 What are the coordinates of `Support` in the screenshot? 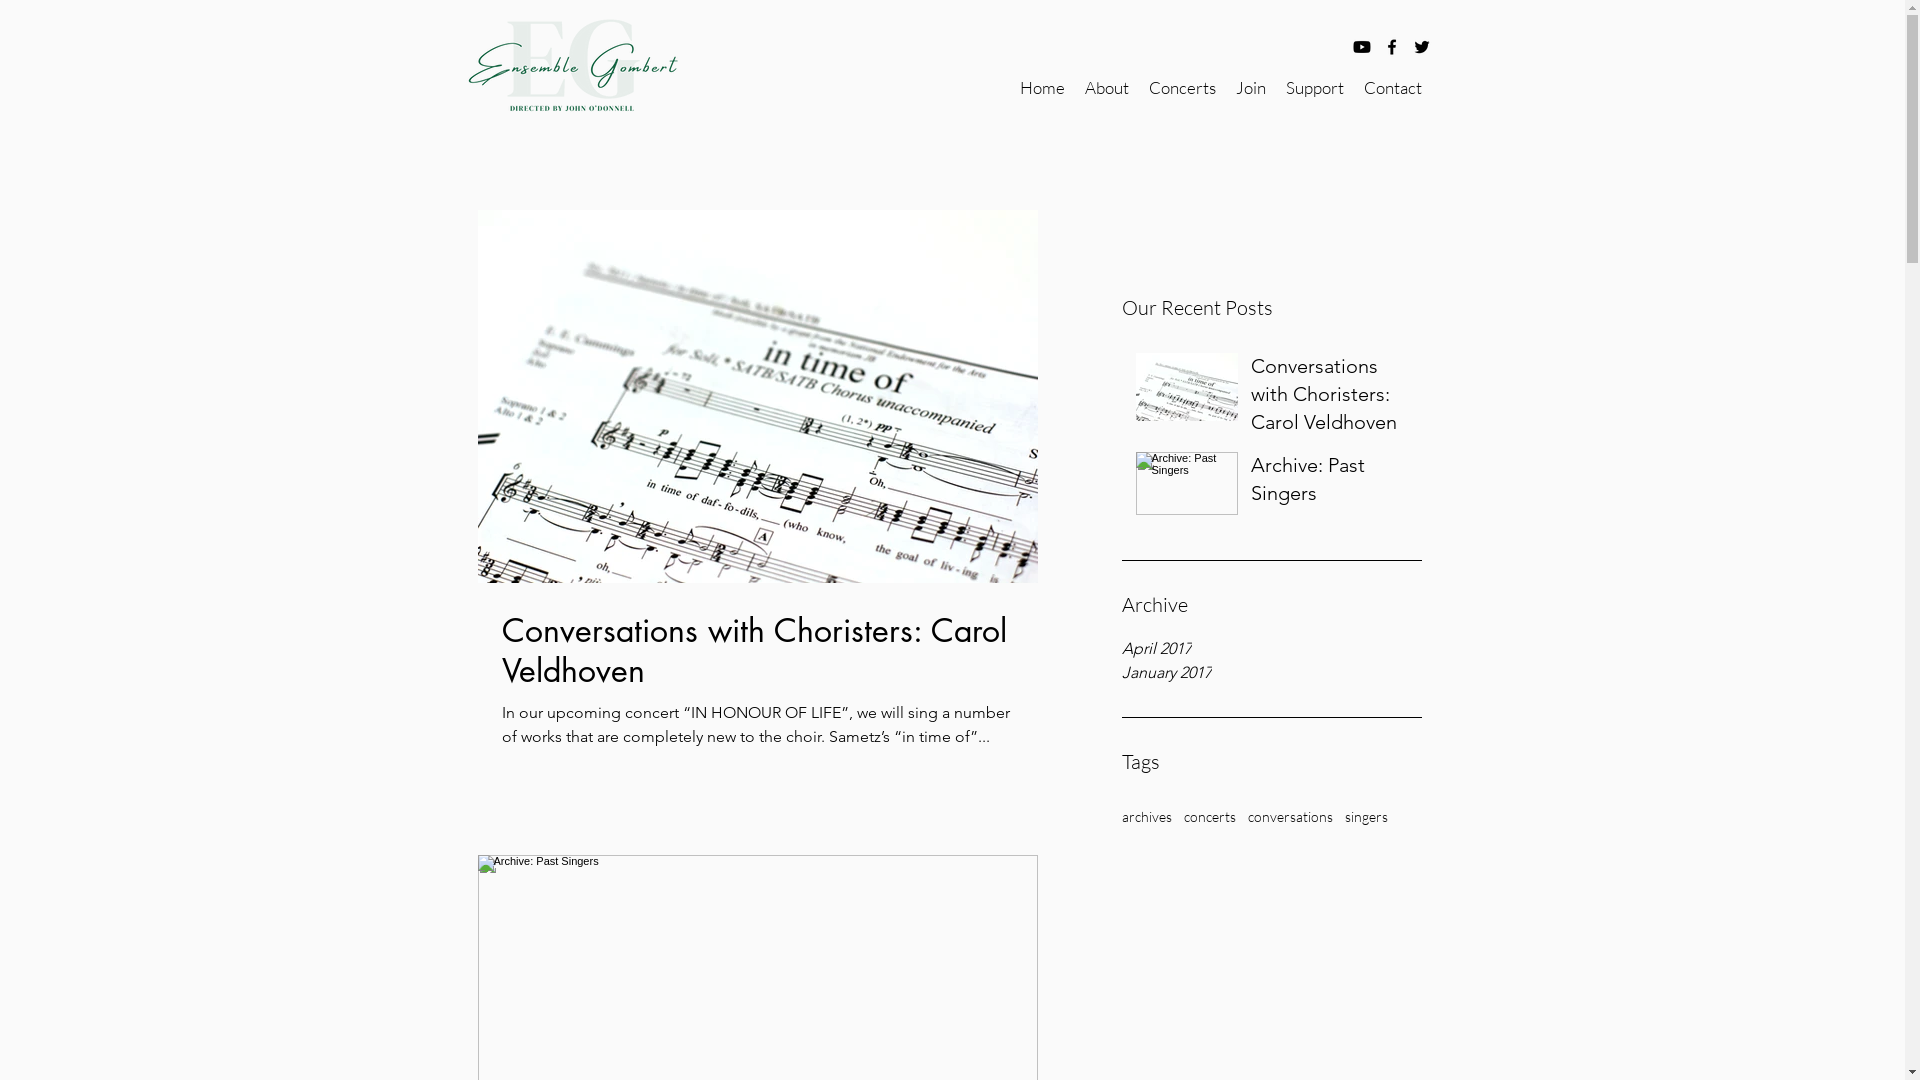 It's located at (1315, 88).